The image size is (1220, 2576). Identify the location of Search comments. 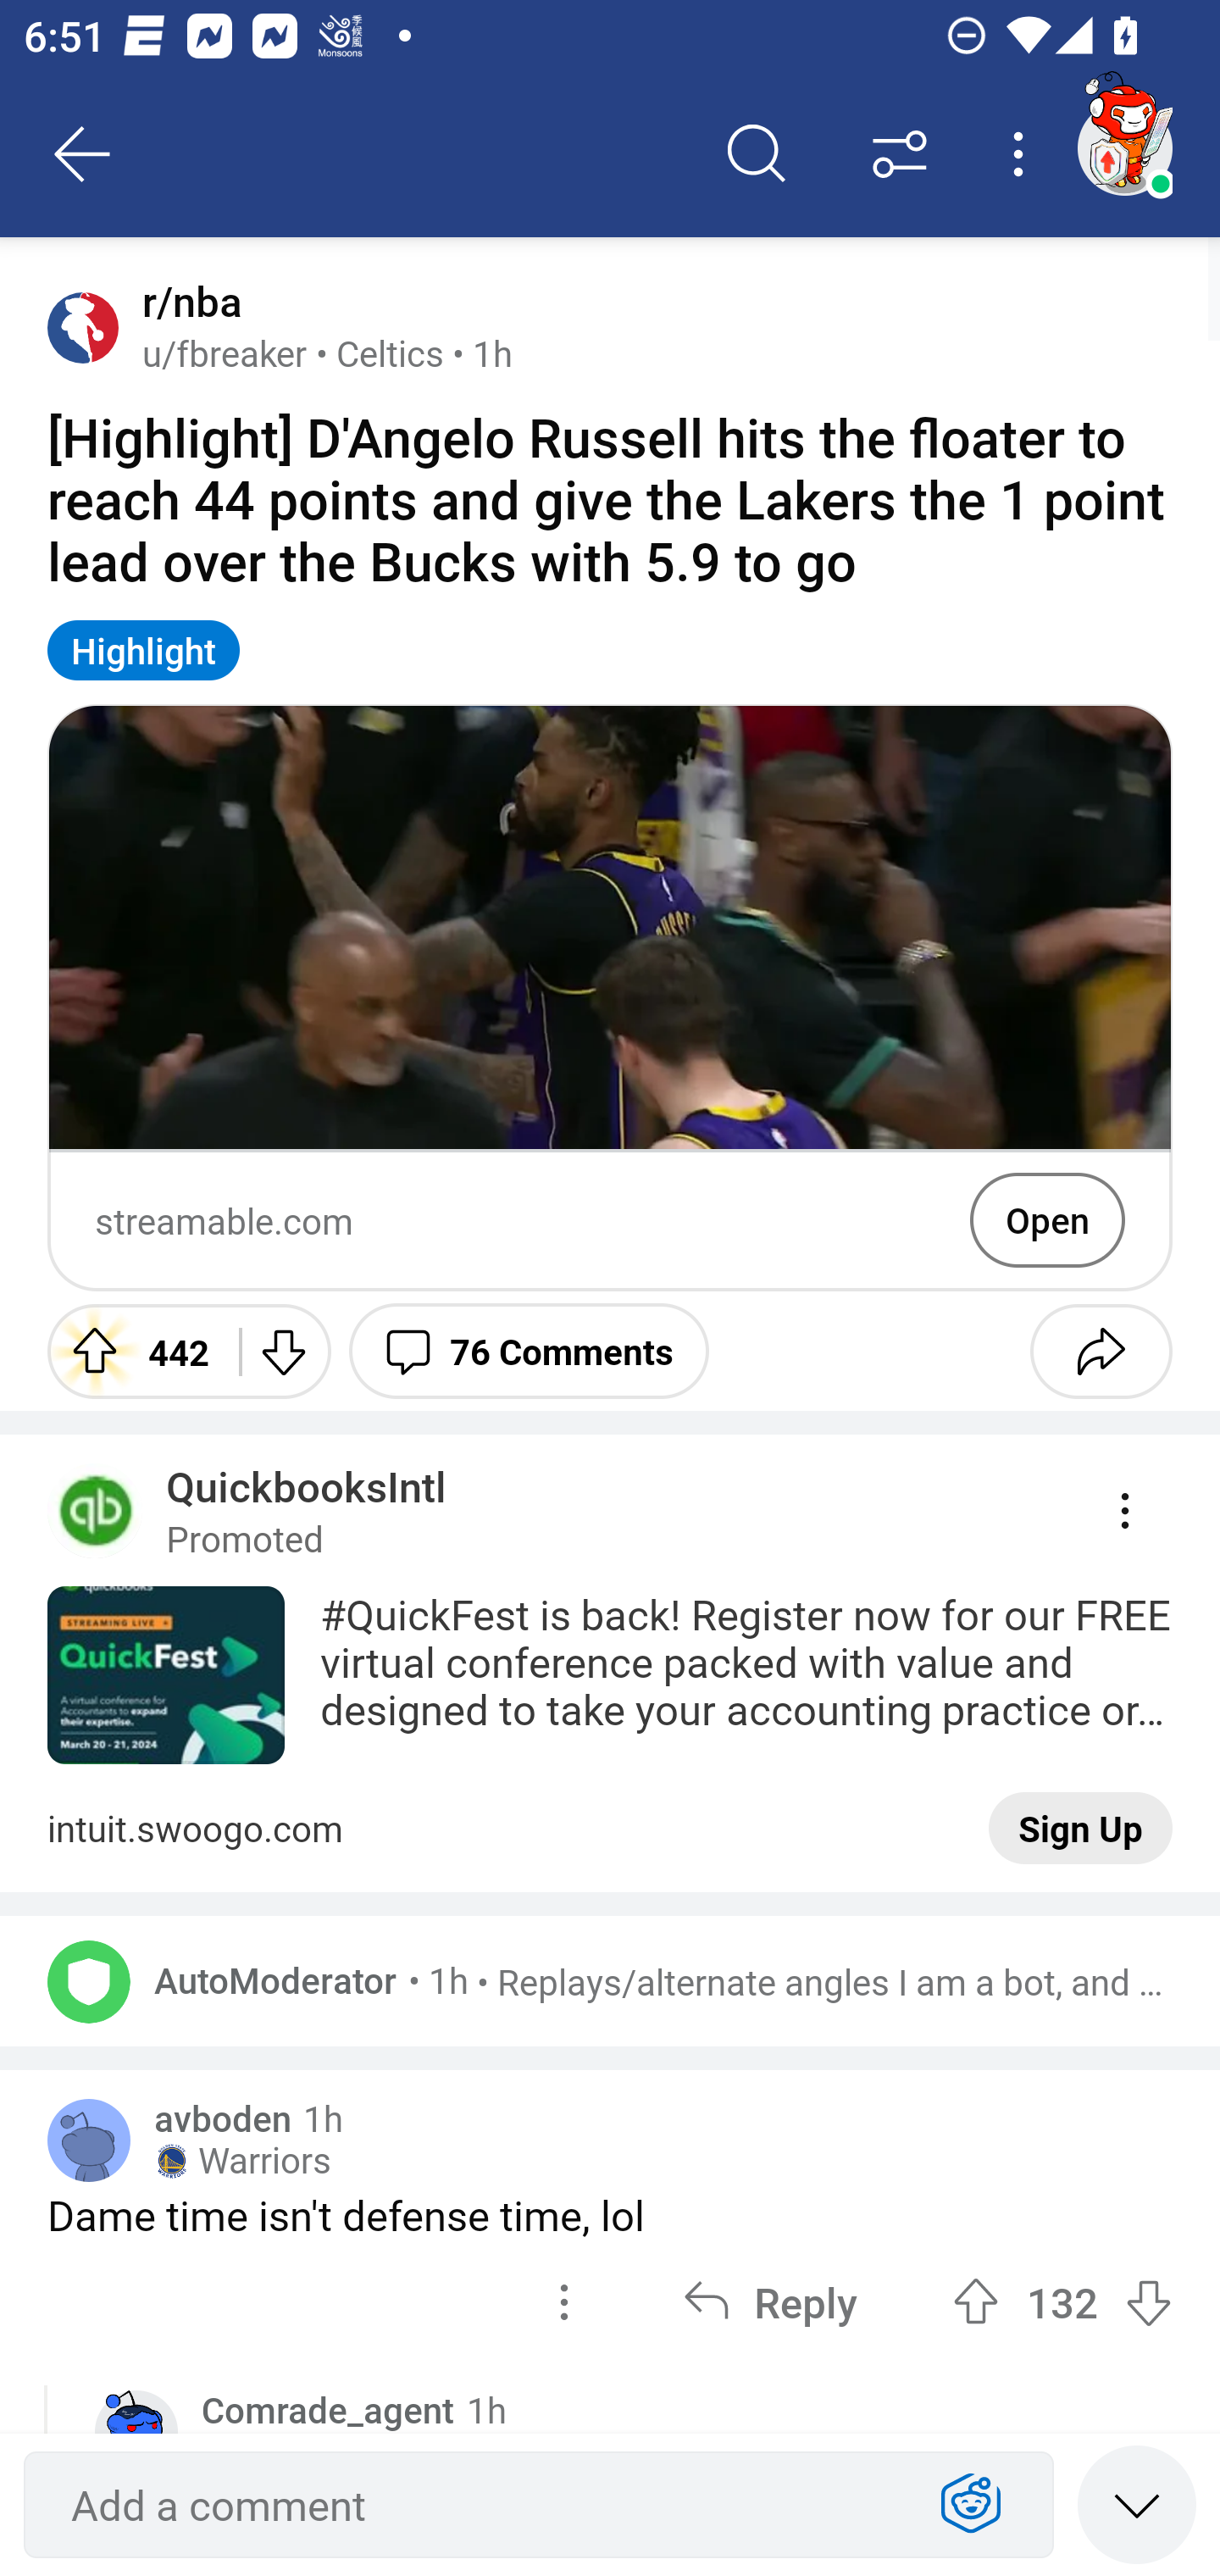
(757, 154).